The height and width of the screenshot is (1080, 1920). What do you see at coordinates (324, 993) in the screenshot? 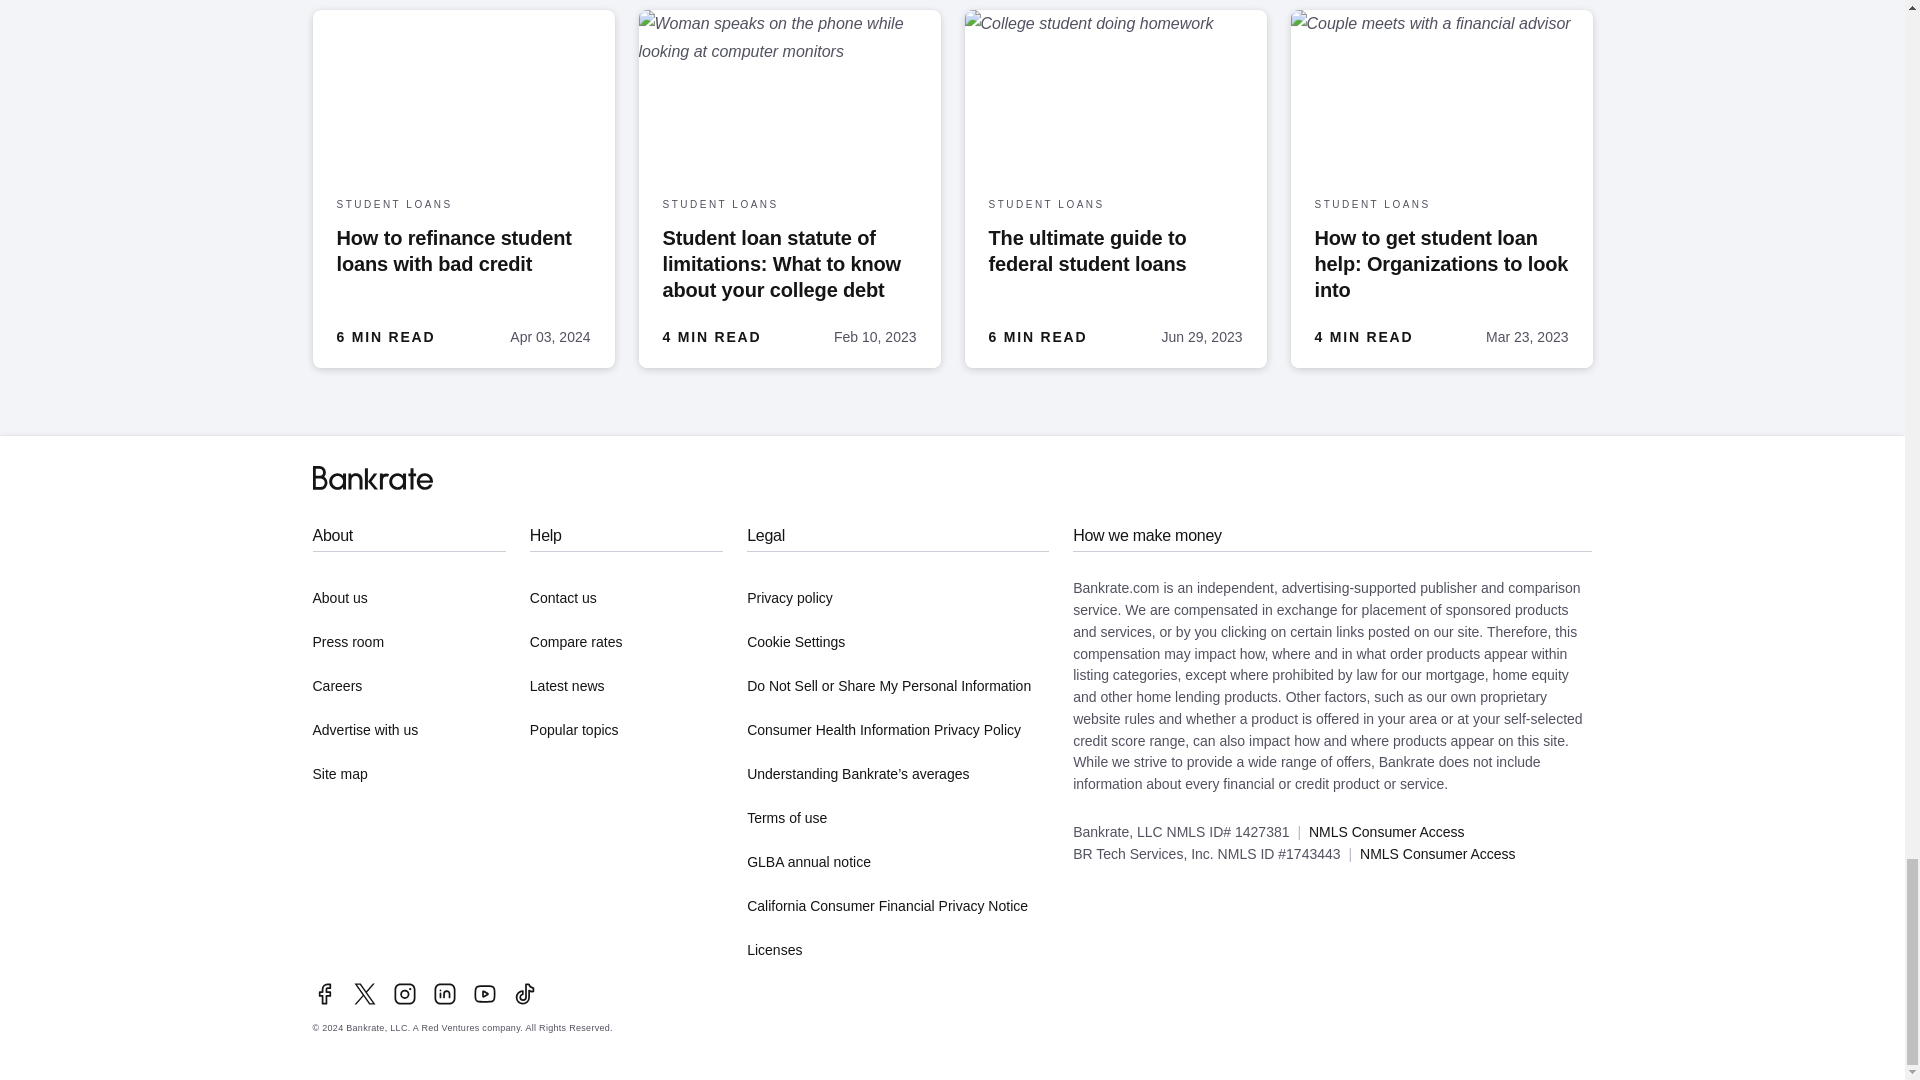
I see `Facebook logo` at bounding box center [324, 993].